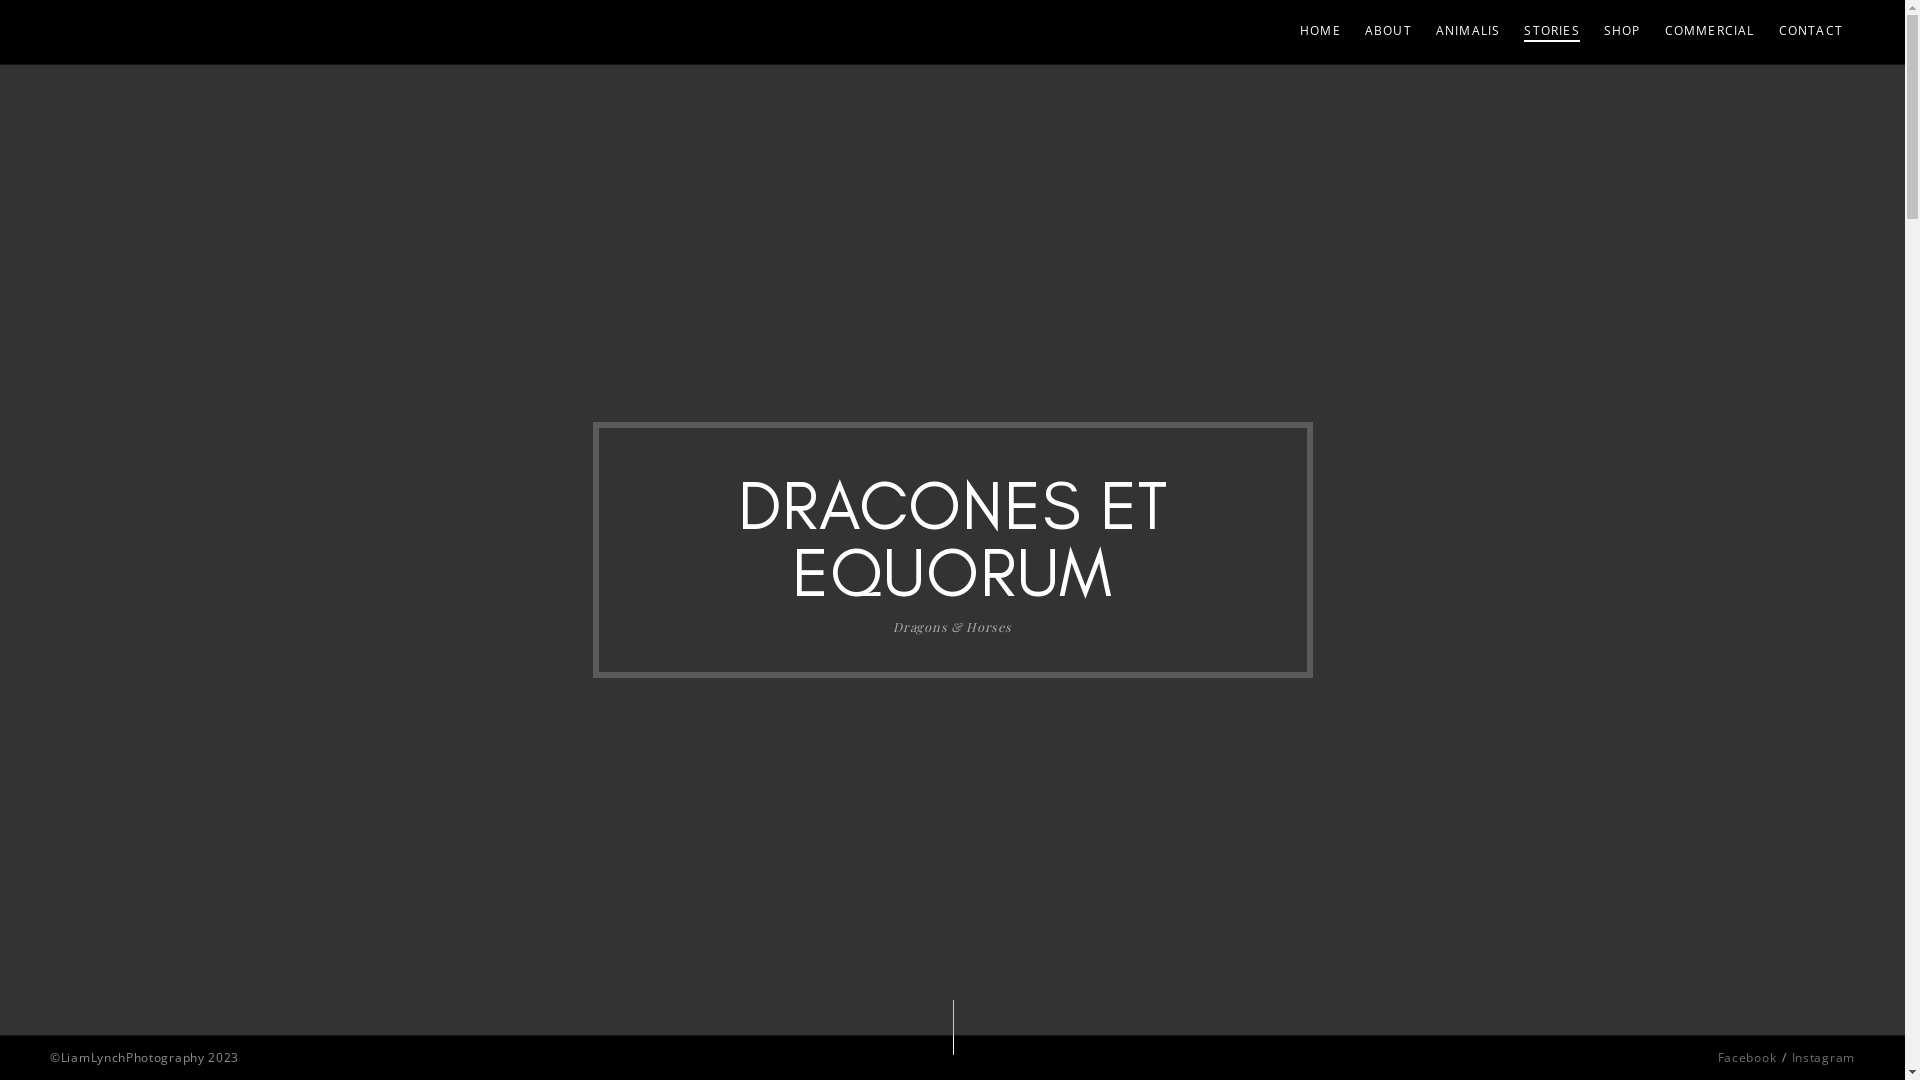  What do you see at coordinates (1320, 32) in the screenshot?
I see `HOME` at bounding box center [1320, 32].